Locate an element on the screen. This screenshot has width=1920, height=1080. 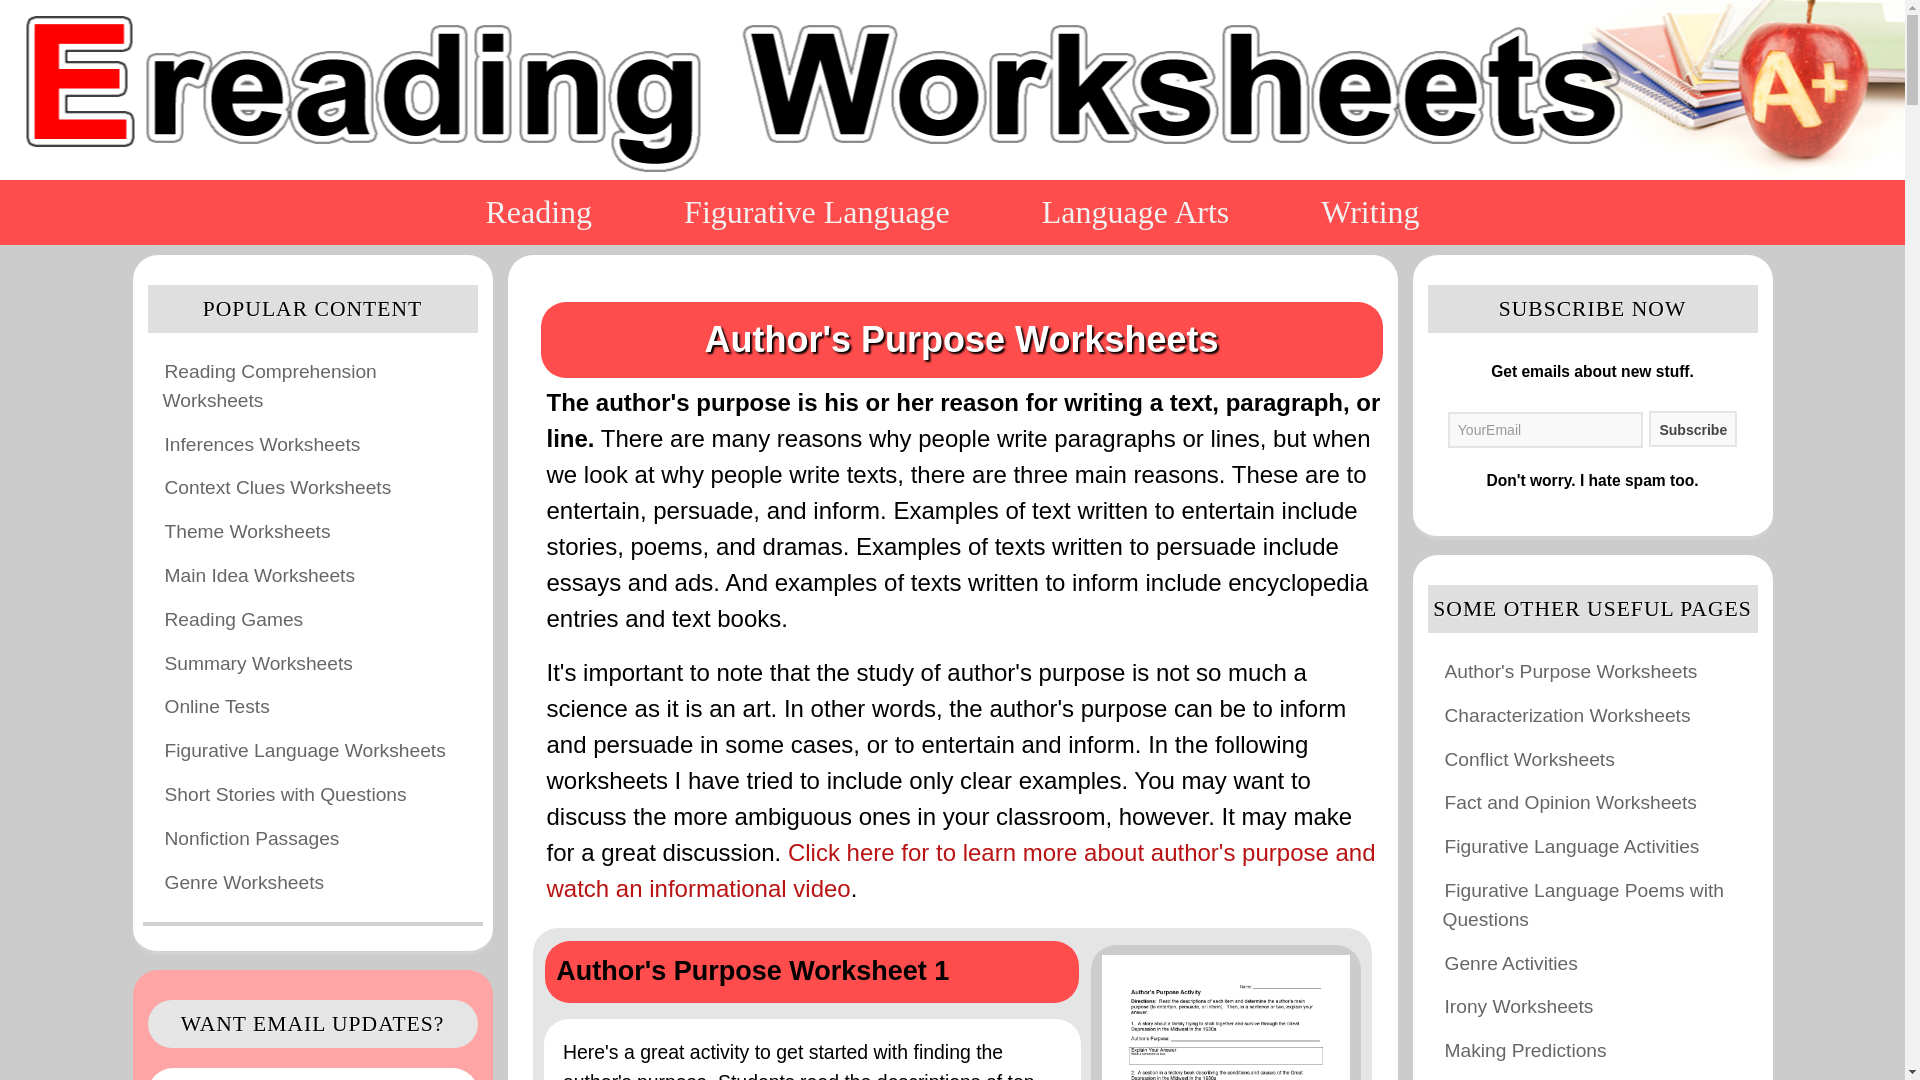
Online Tests is located at coordinates (216, 706).